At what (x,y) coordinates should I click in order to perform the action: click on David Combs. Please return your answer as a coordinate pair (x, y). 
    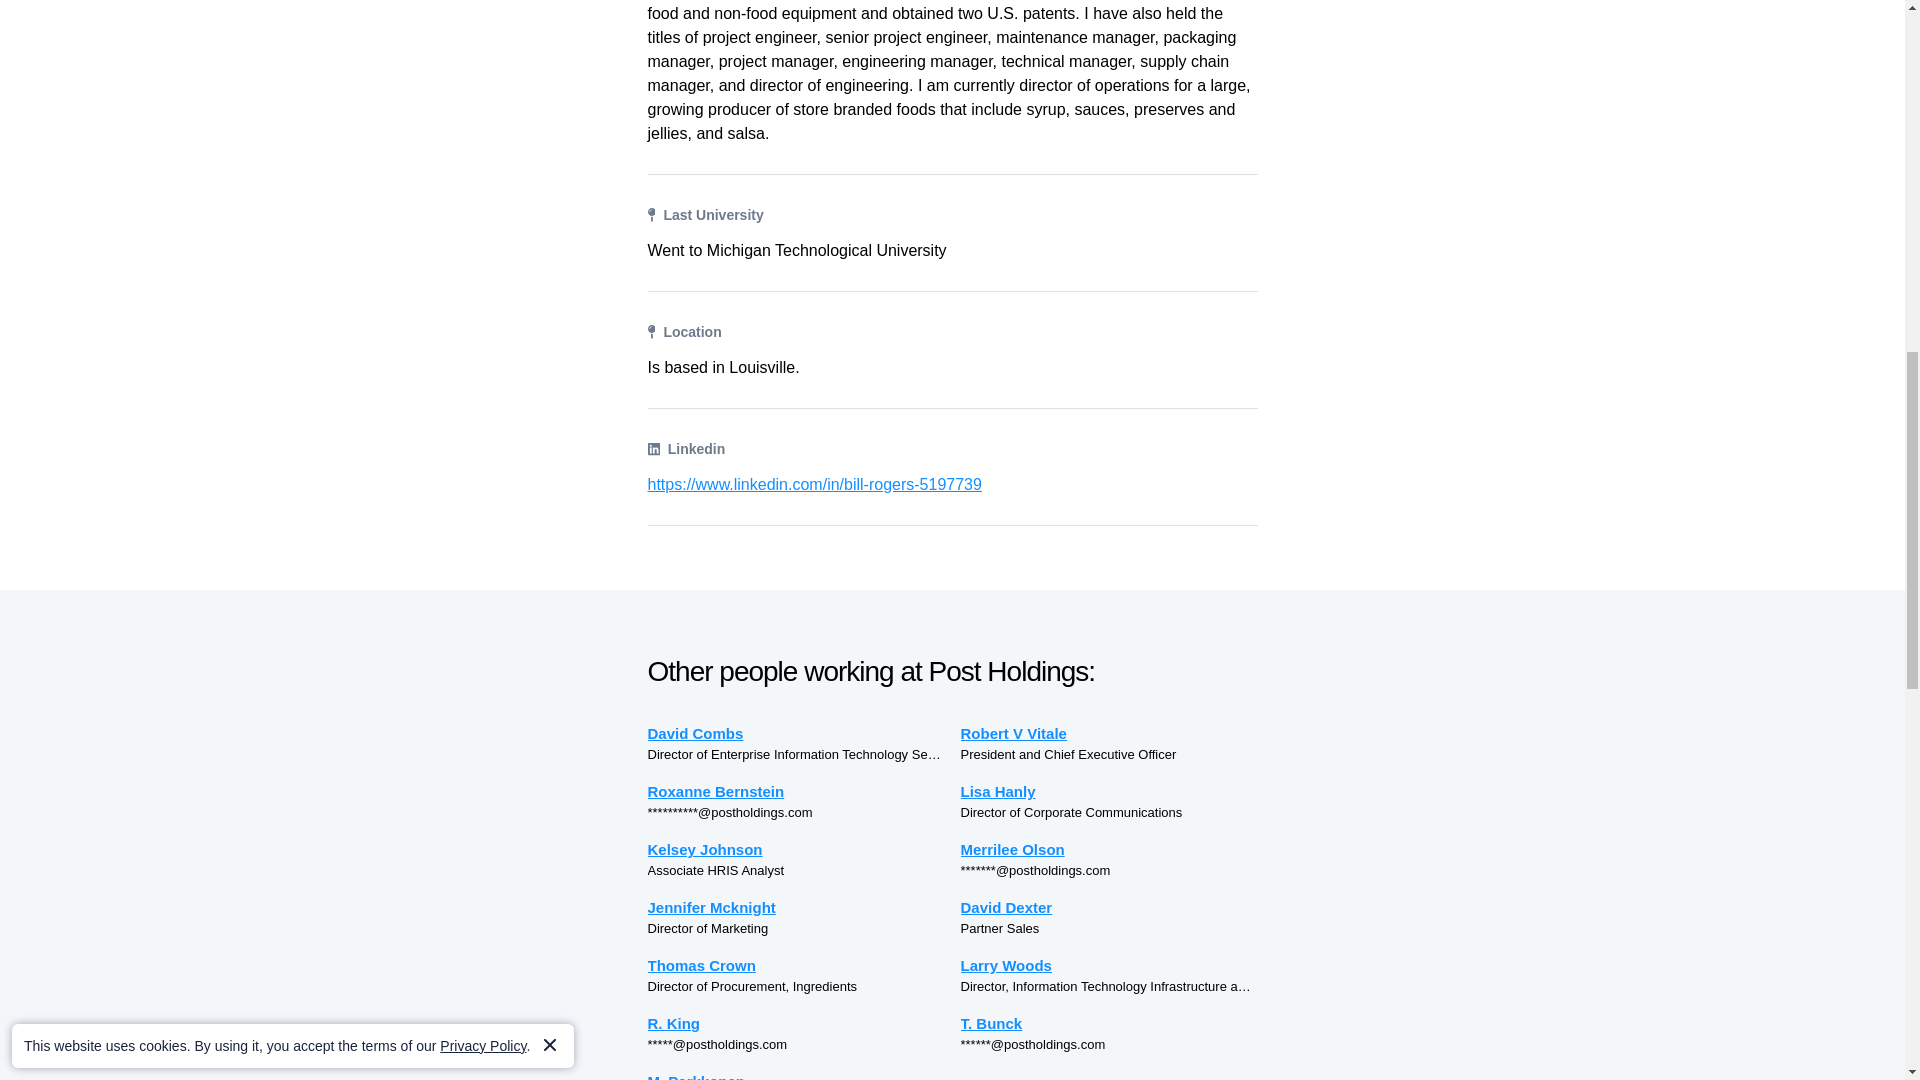
    Looking at the image, I should click on (796, 734).